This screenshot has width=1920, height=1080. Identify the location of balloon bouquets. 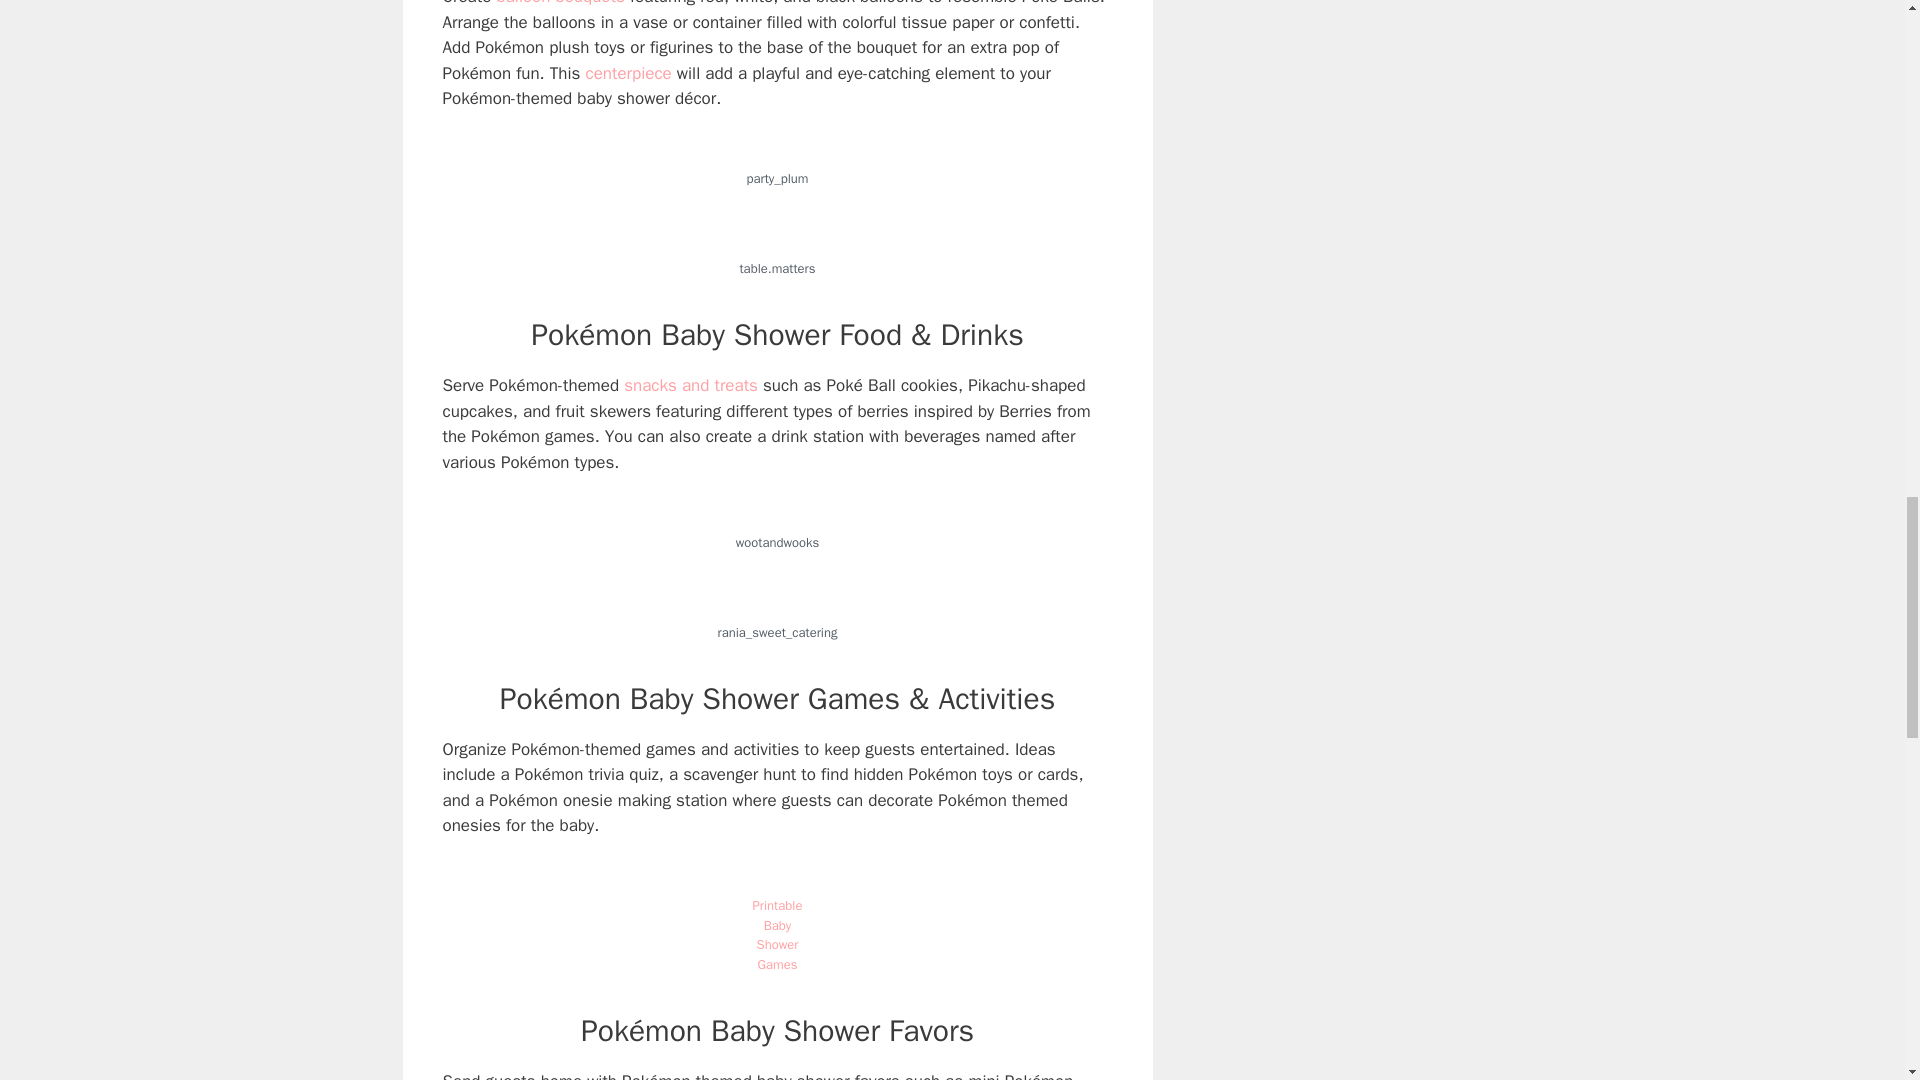
(560, 3).